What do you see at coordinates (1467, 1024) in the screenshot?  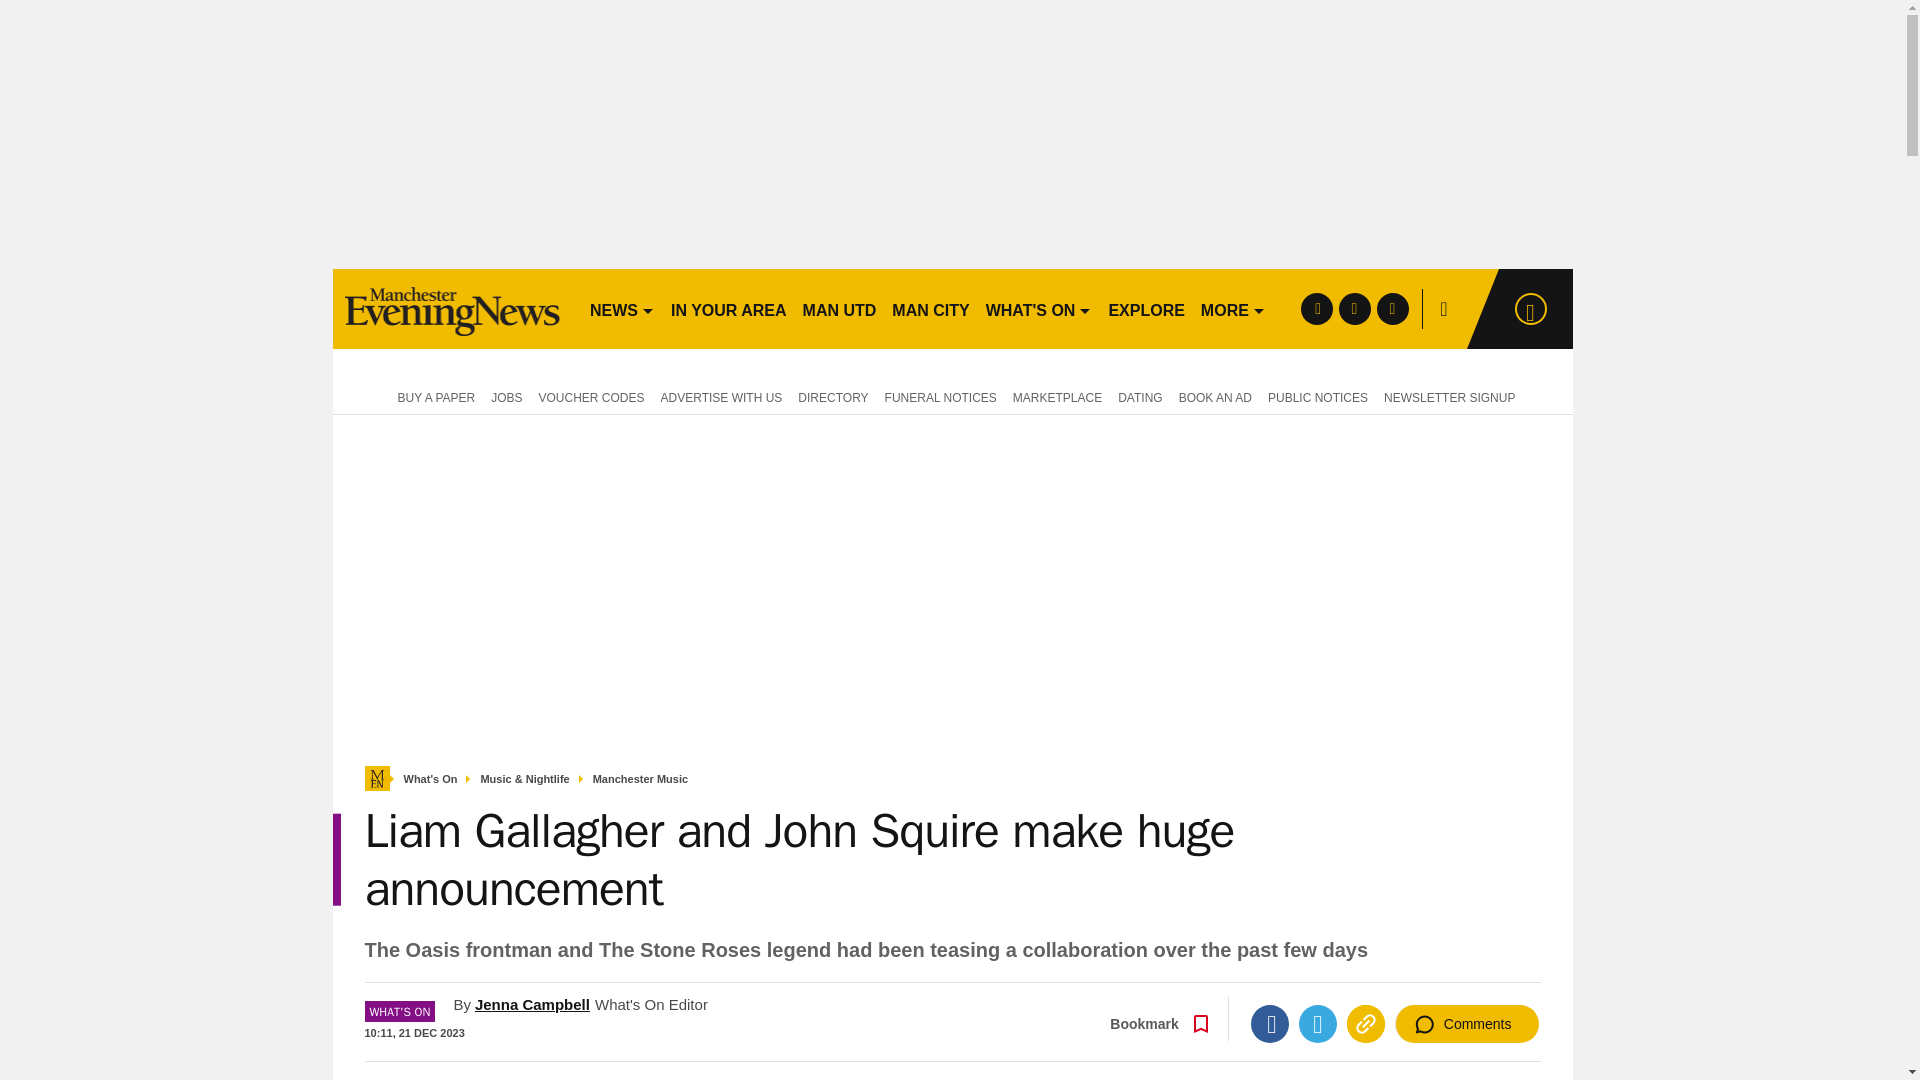 I see `Comments` at bounding box center [1467, 1024].